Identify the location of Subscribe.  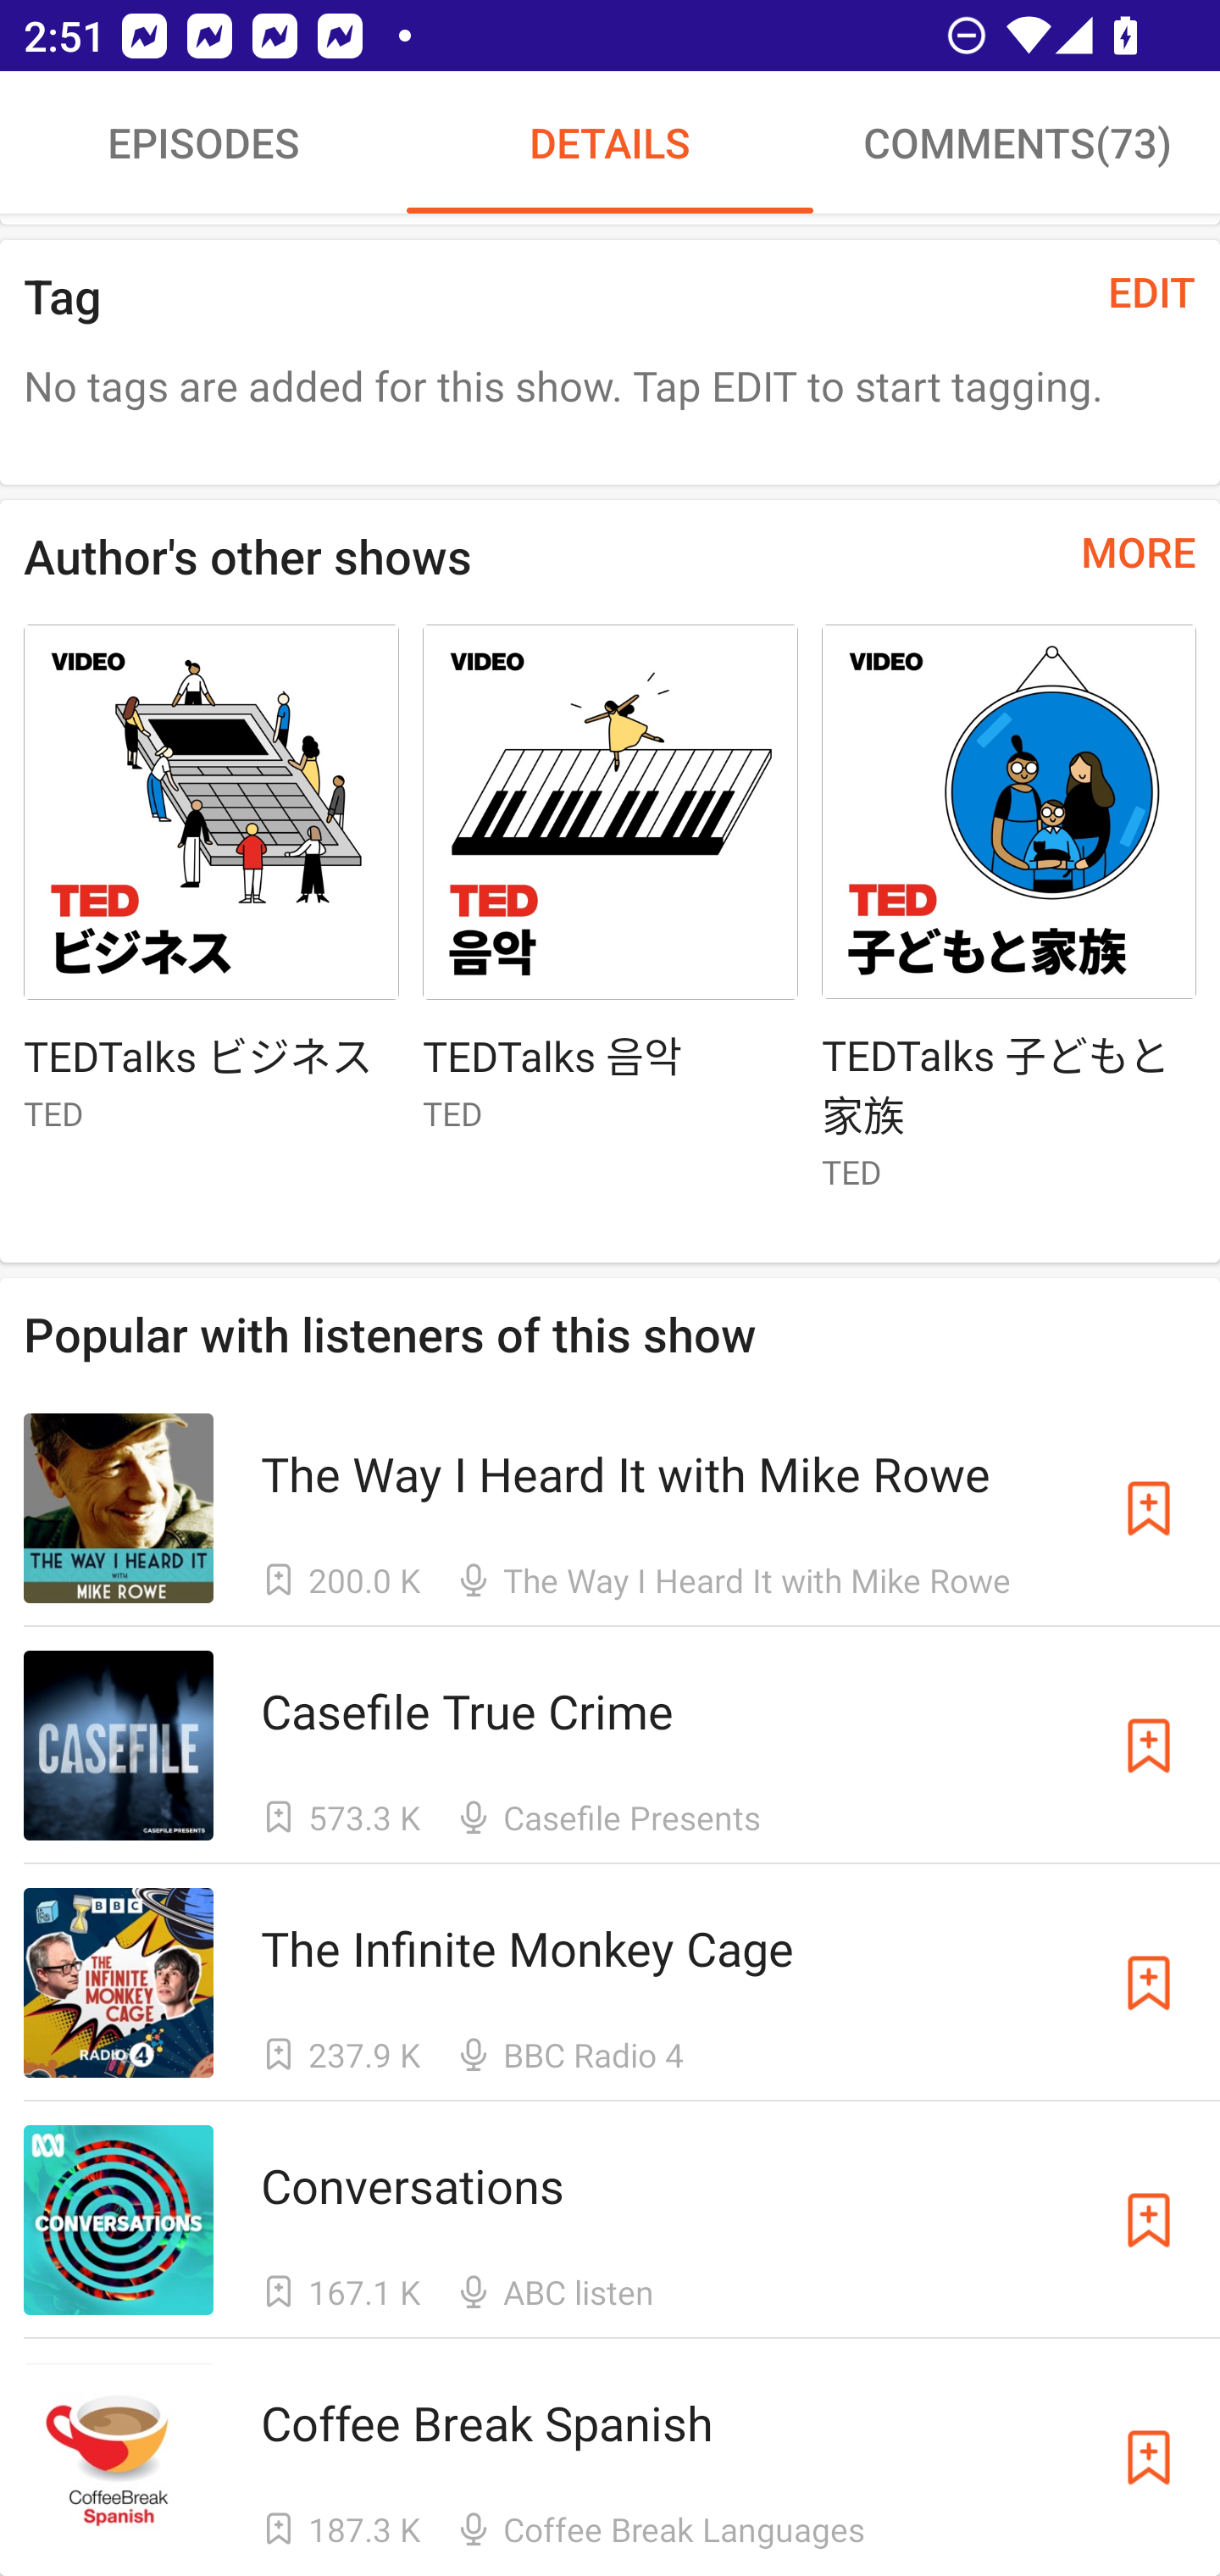
(1149, 2220).